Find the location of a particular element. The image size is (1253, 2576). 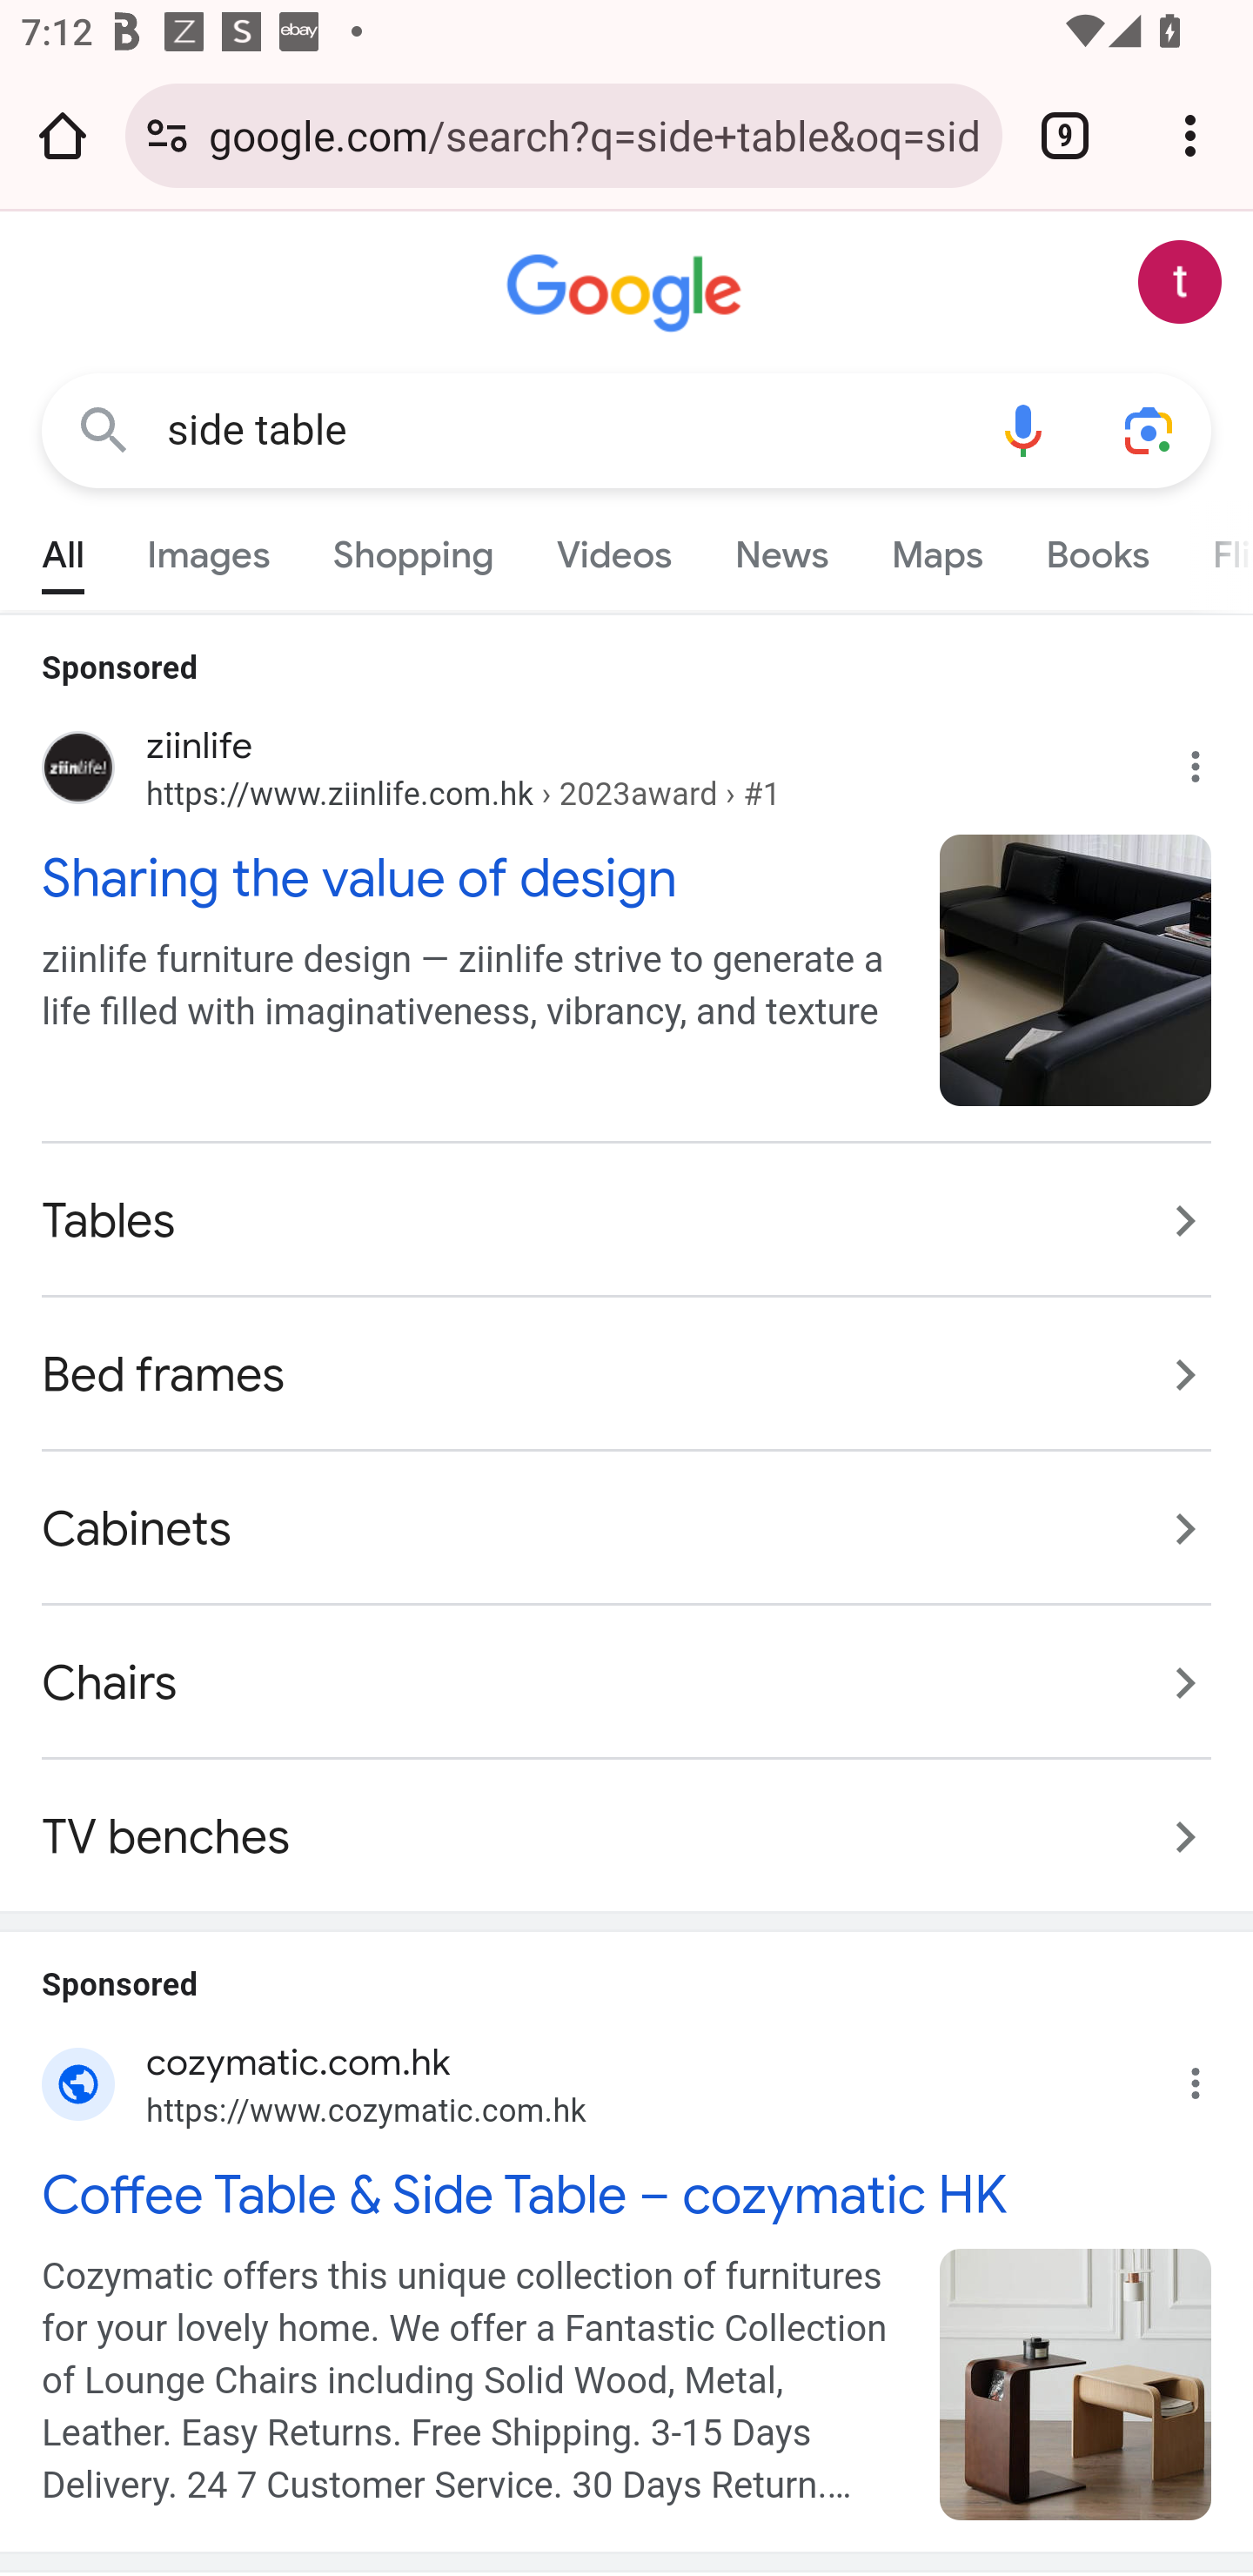

side table is located at coordinates (564, 430).